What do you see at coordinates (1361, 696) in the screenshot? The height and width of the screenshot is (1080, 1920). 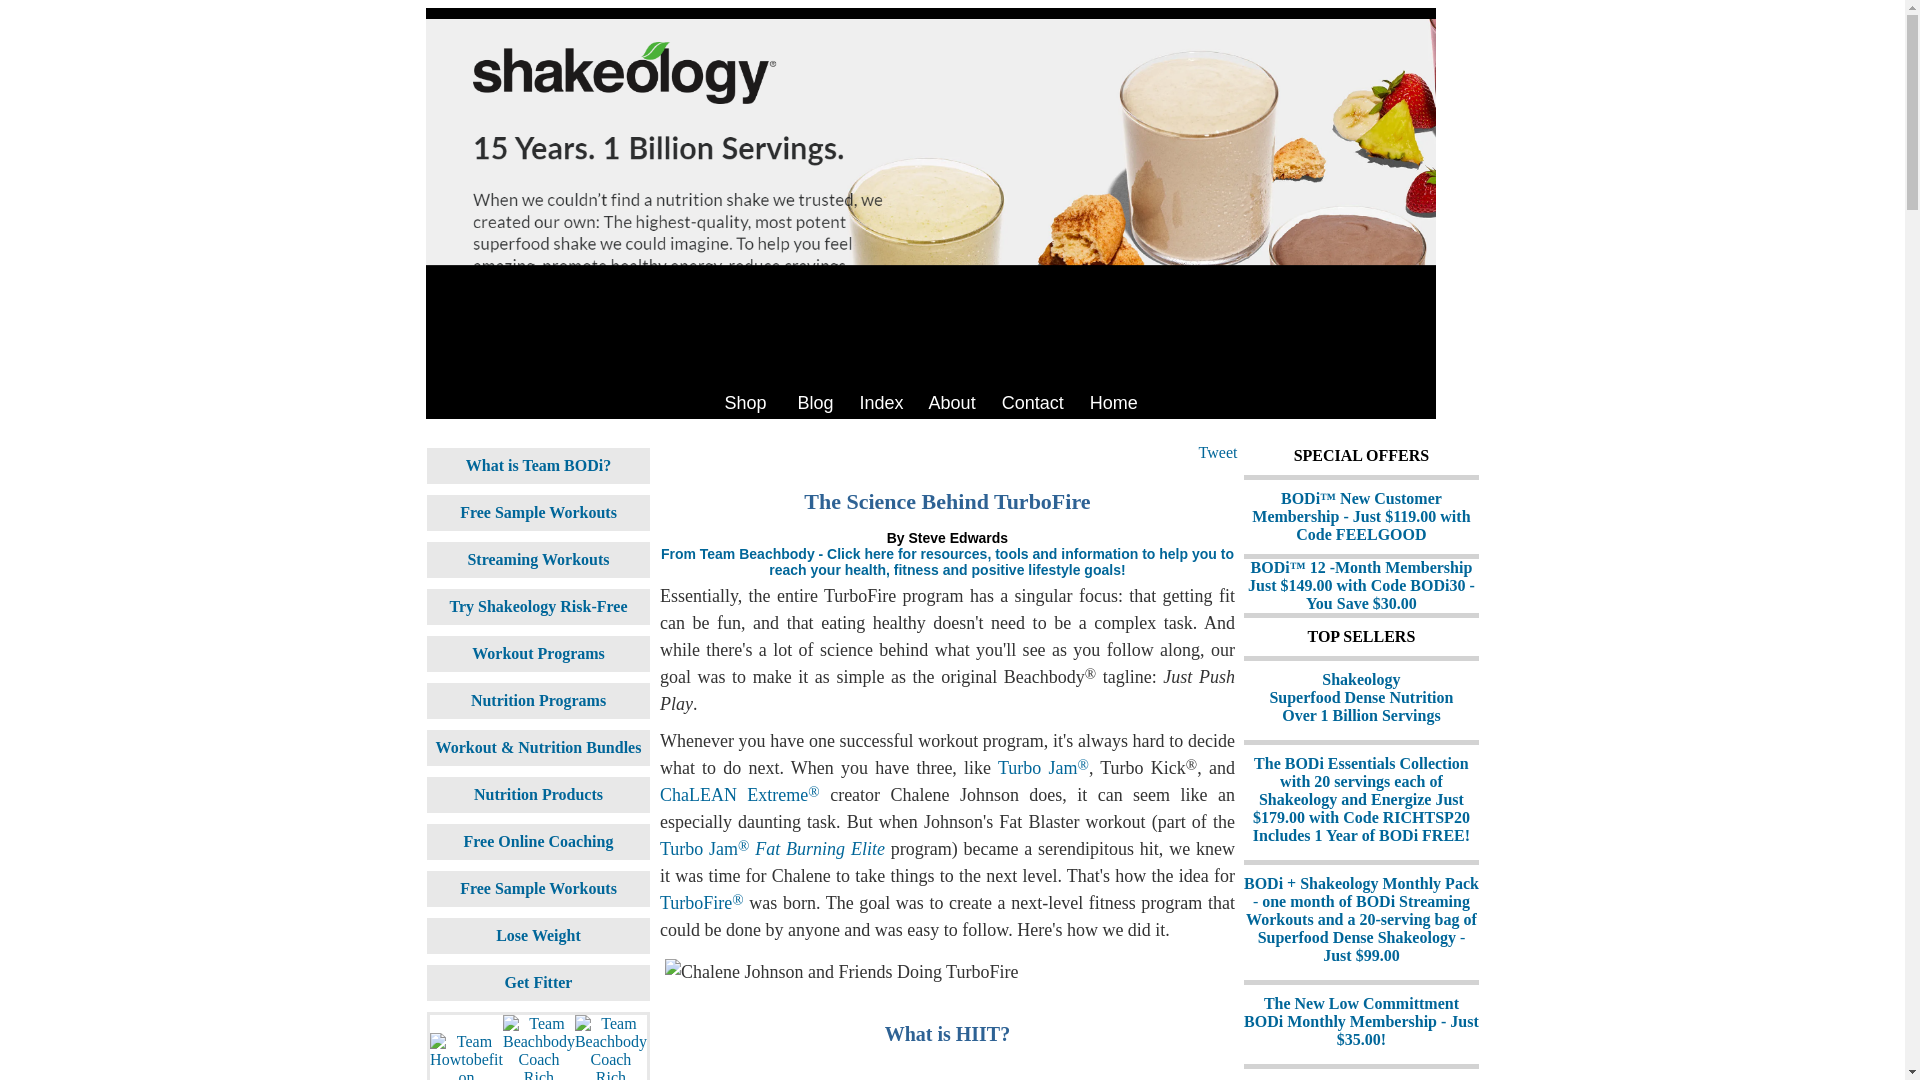 I see `Free Sample Workouts` at bounding box center [1361, 696].